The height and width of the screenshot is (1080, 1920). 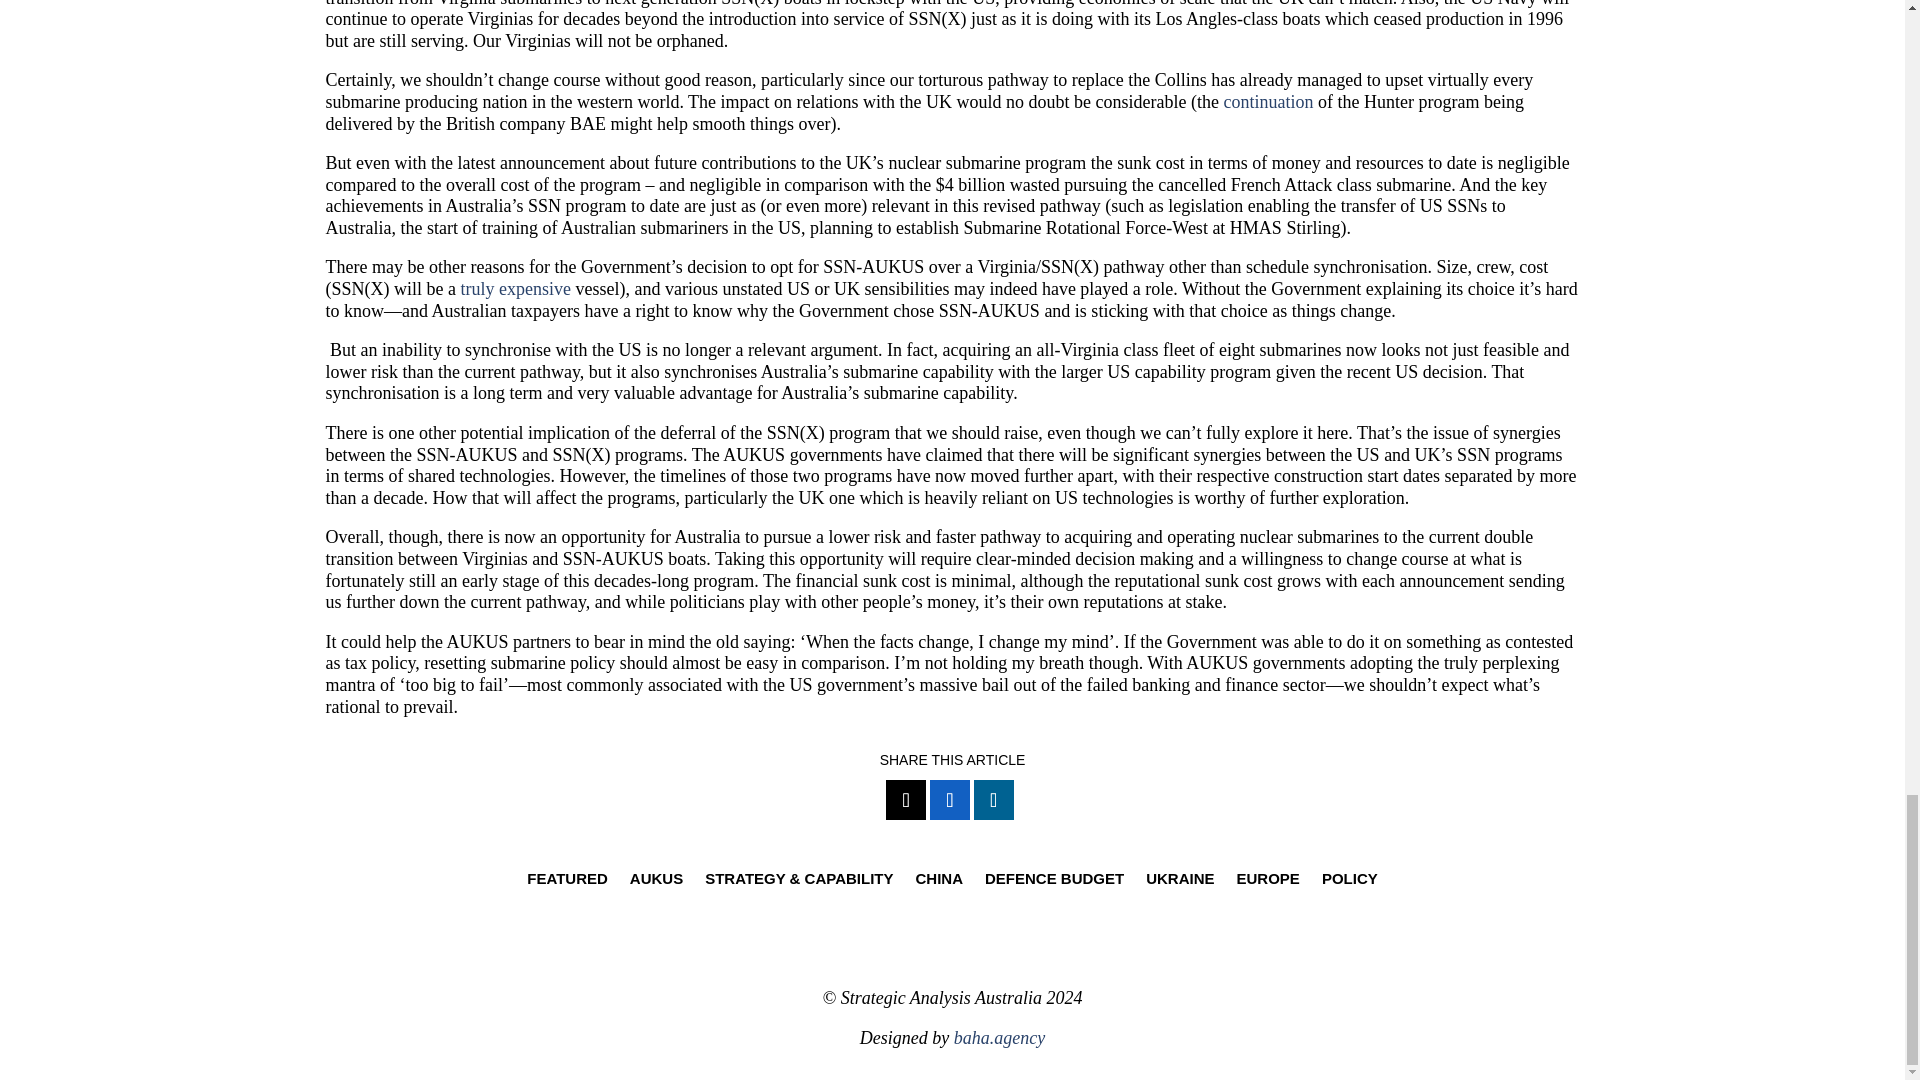 I want to click on CHINA, so click(x=939, y=882).